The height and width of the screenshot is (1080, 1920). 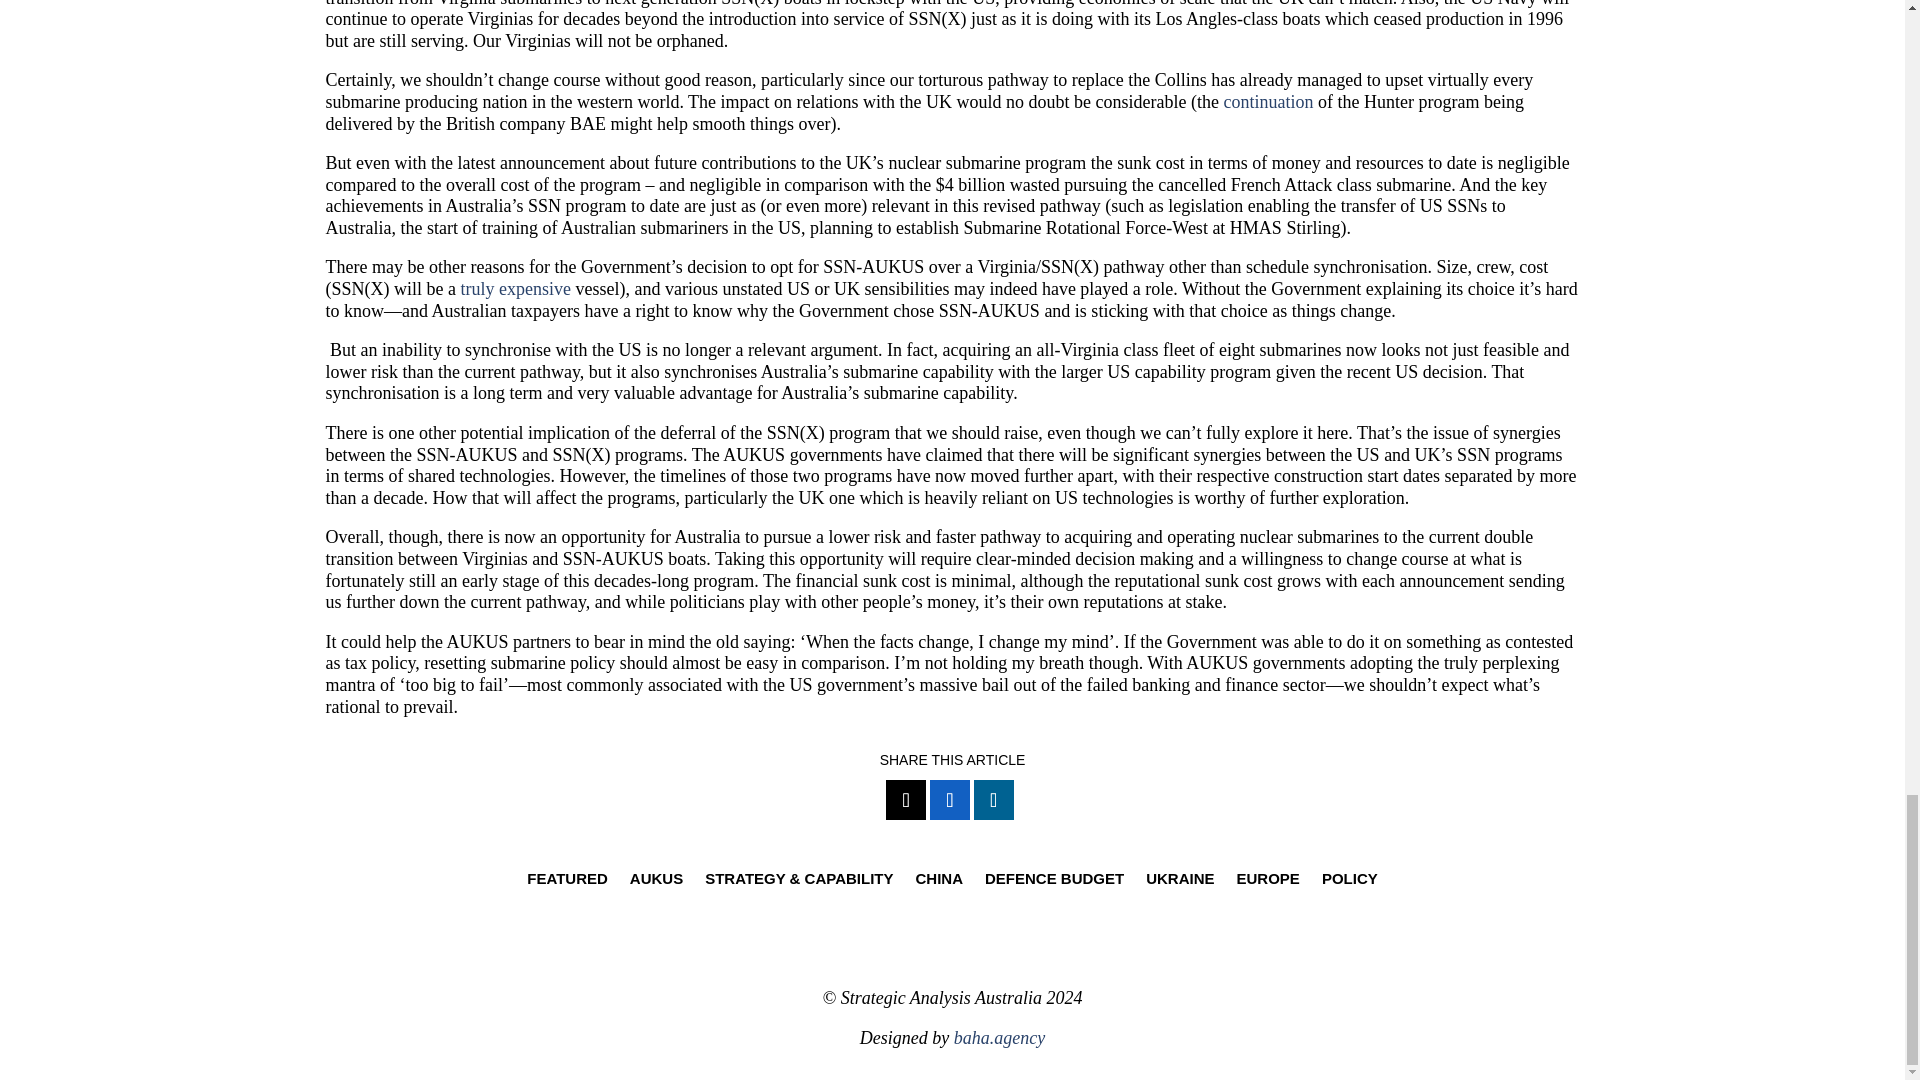 I want to click on CHINA, so click(x=939, y=882).